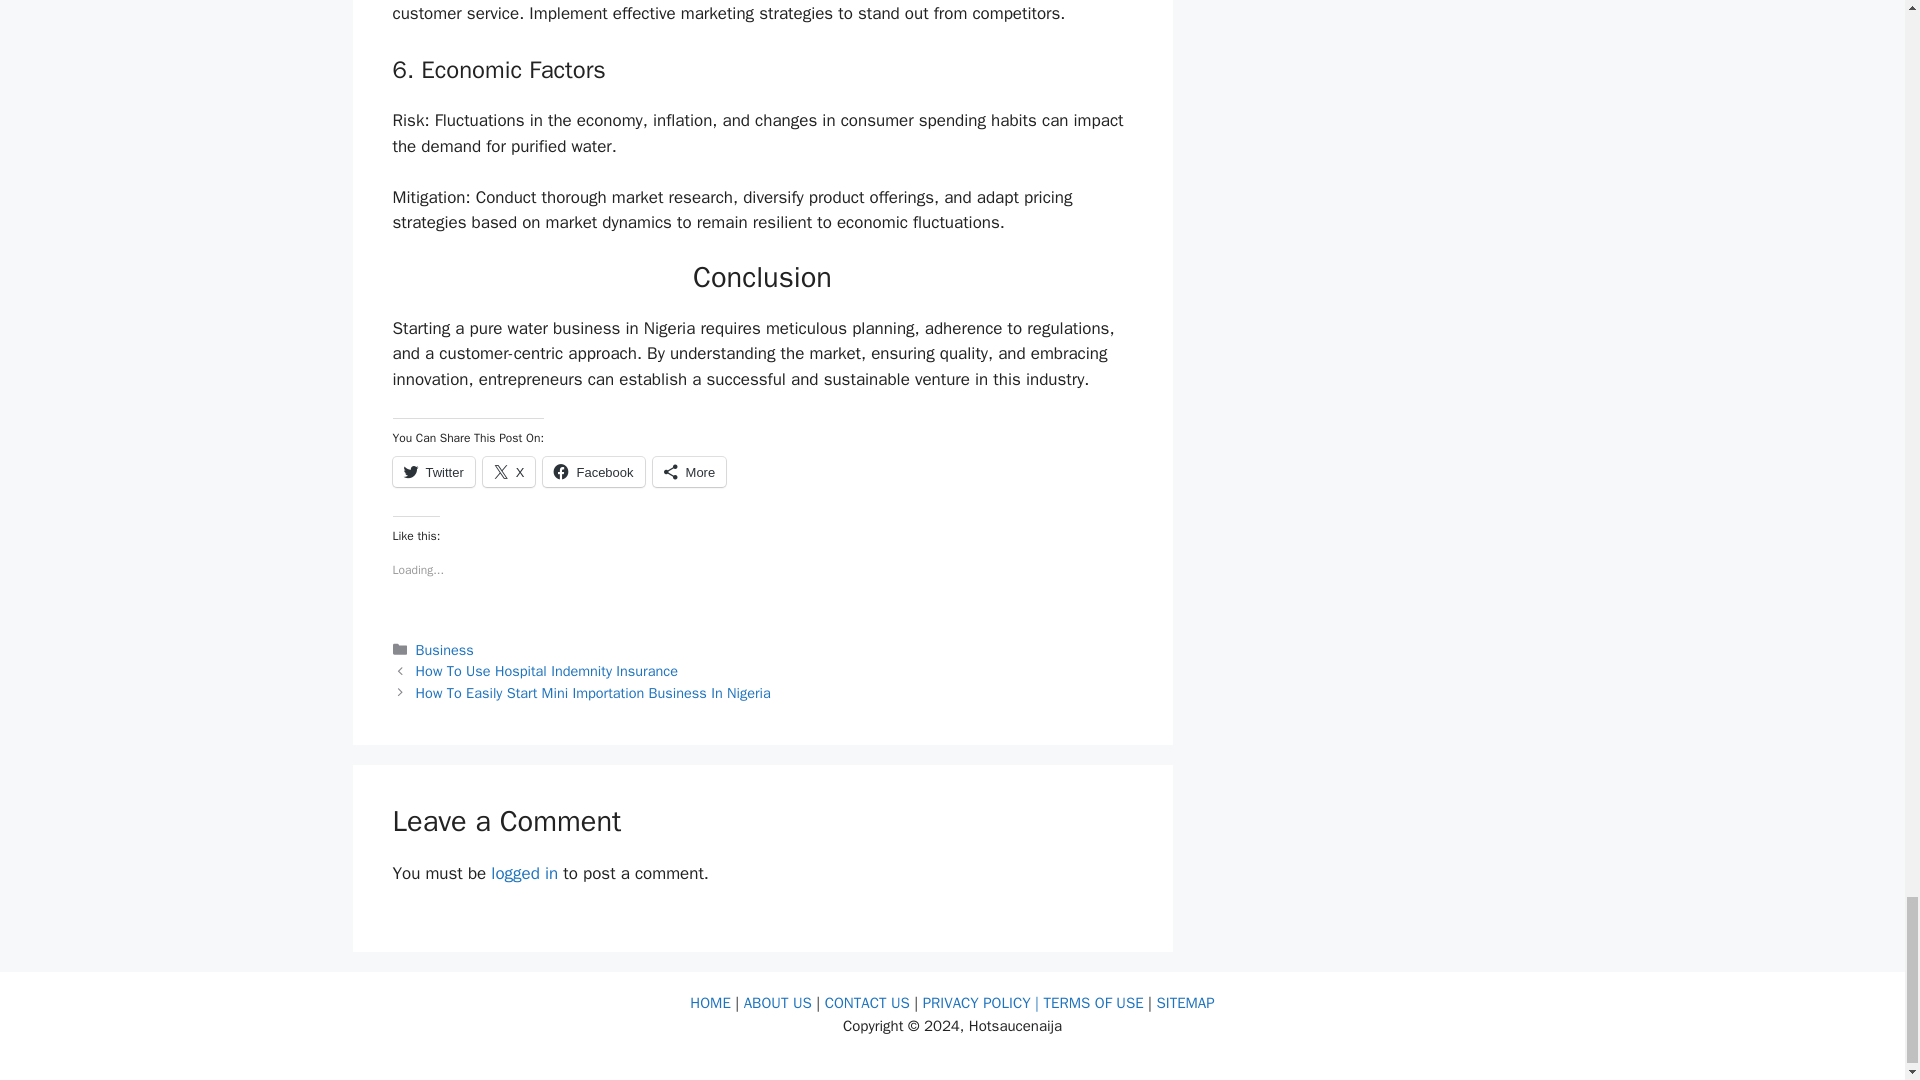 This screenshot has width=1920, height=1080. Describe the element at coordinates (712, 1002) in the screenshot. I see `HOME` at that location.